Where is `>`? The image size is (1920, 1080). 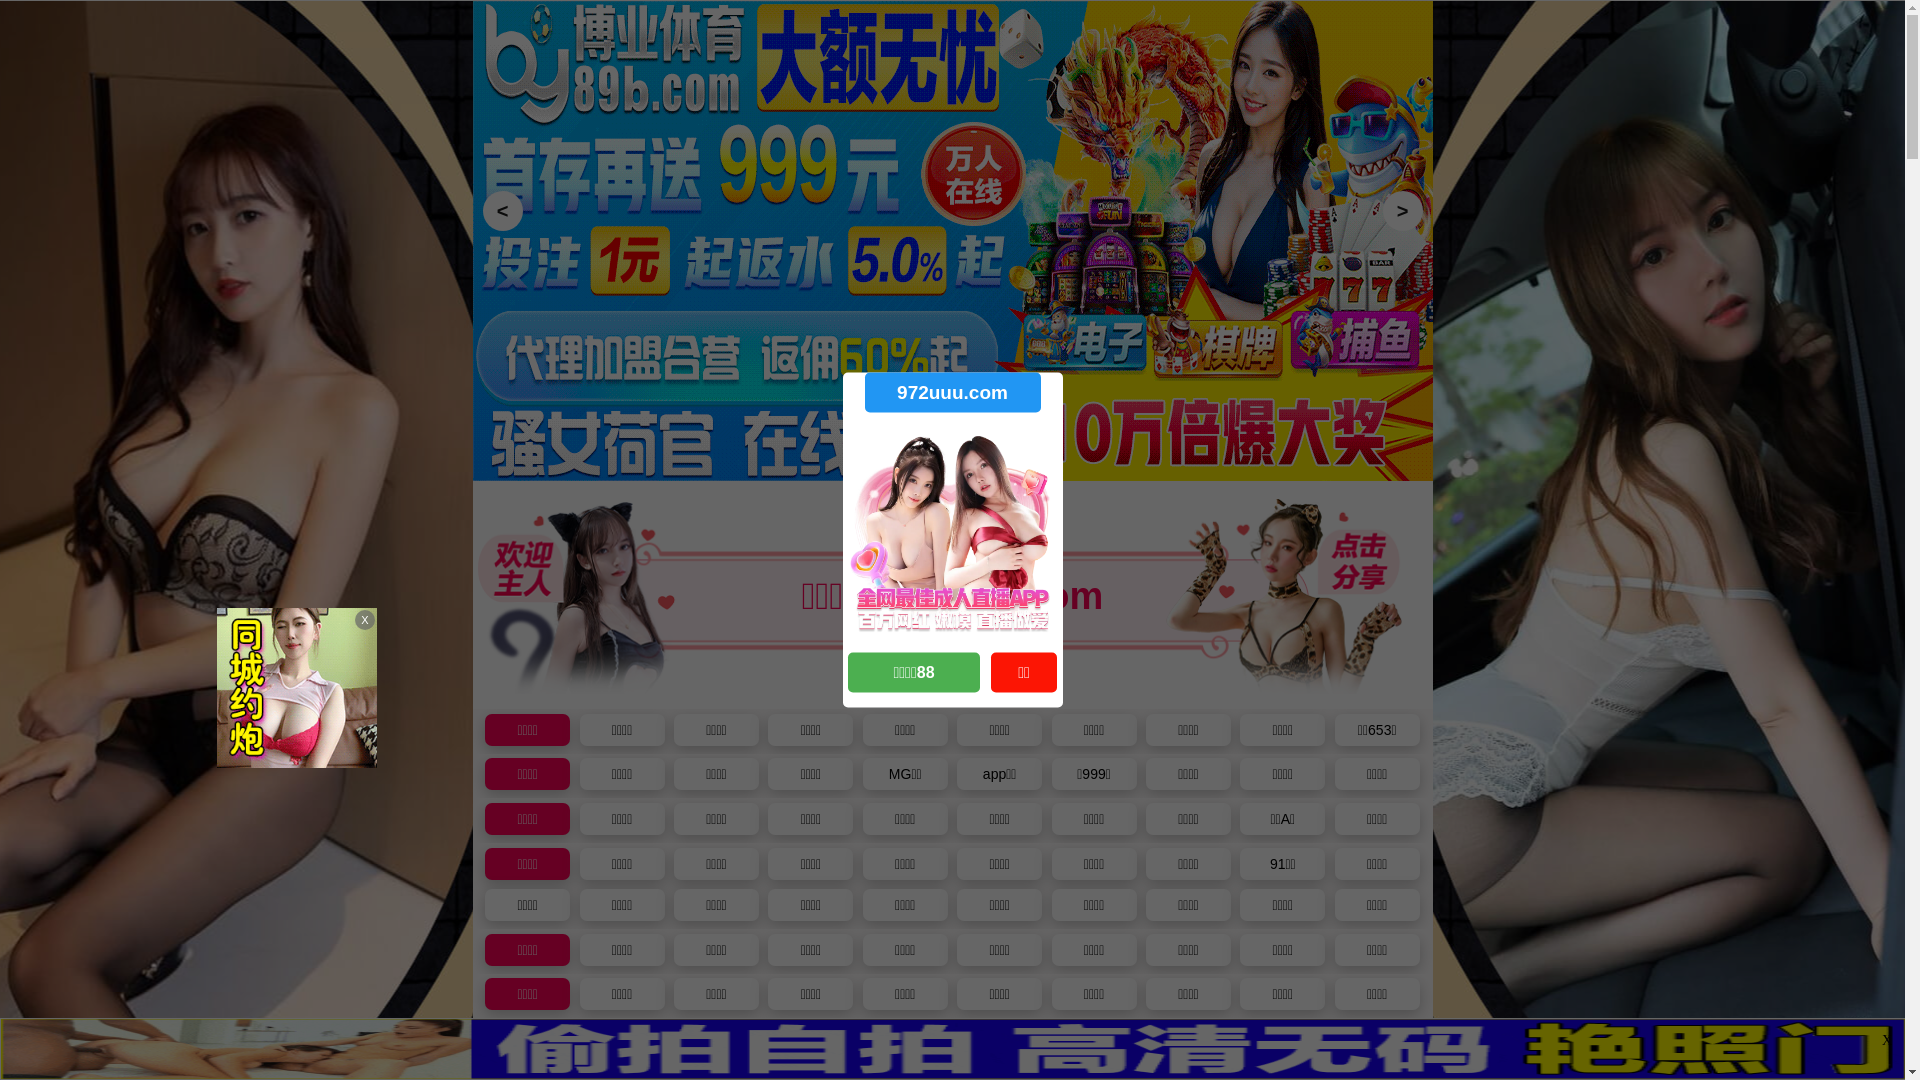 > is located at coordinates (1402, 211).